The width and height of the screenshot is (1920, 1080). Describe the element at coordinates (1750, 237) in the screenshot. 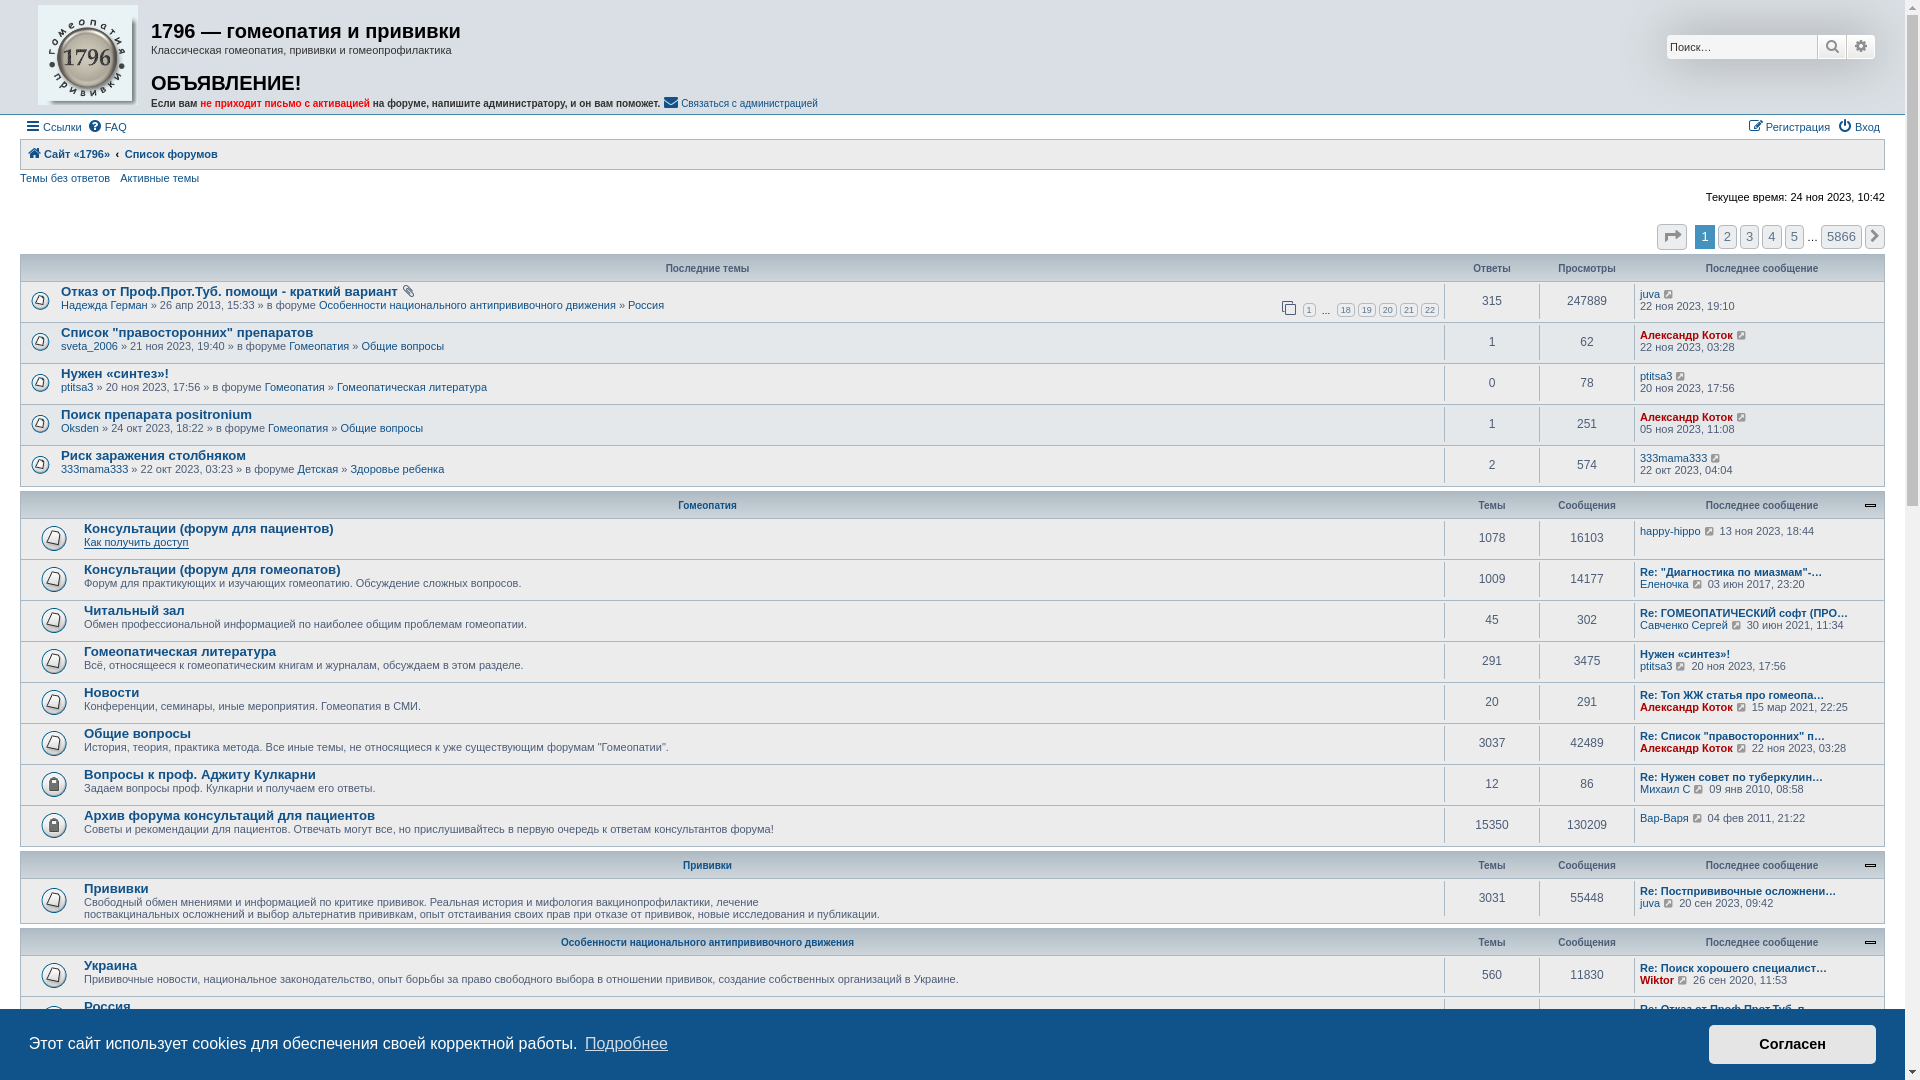

I see `3` at that location.